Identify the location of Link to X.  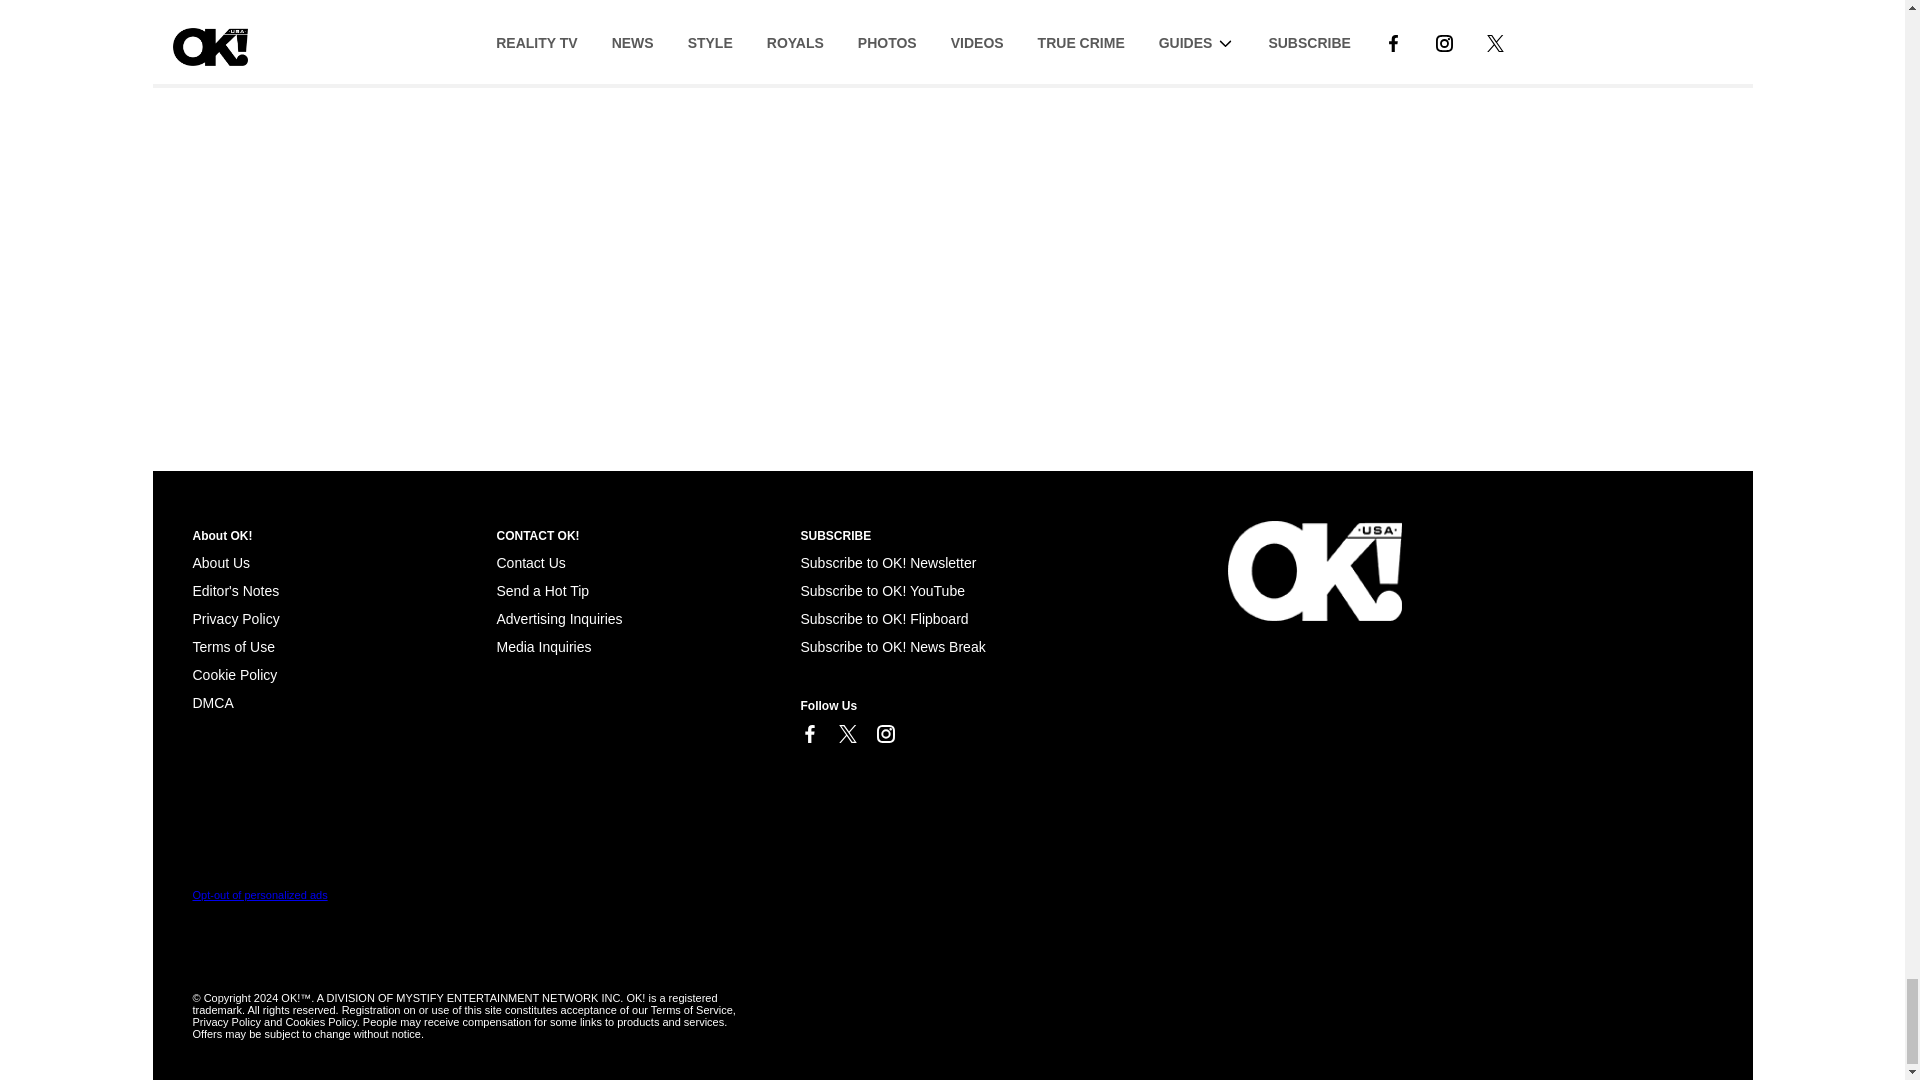
(846, 734).